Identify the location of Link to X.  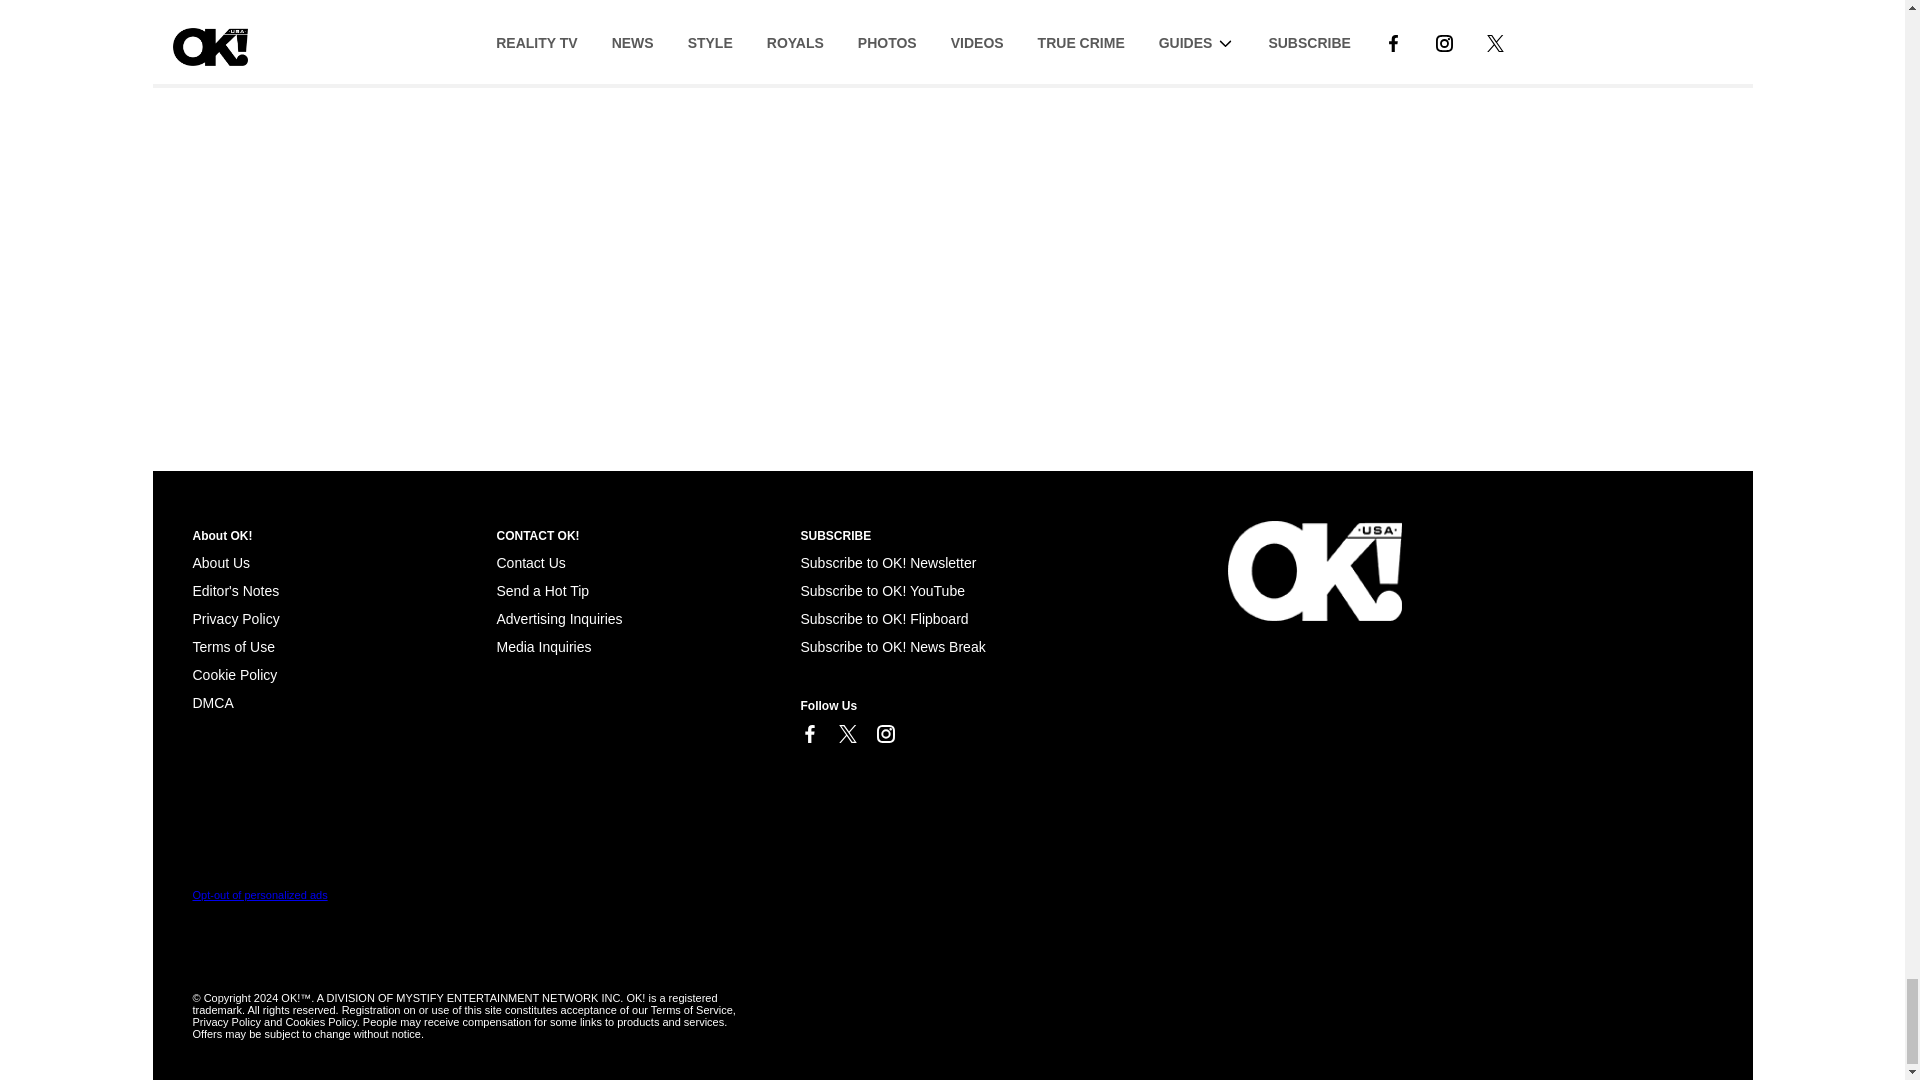
(846, 734).